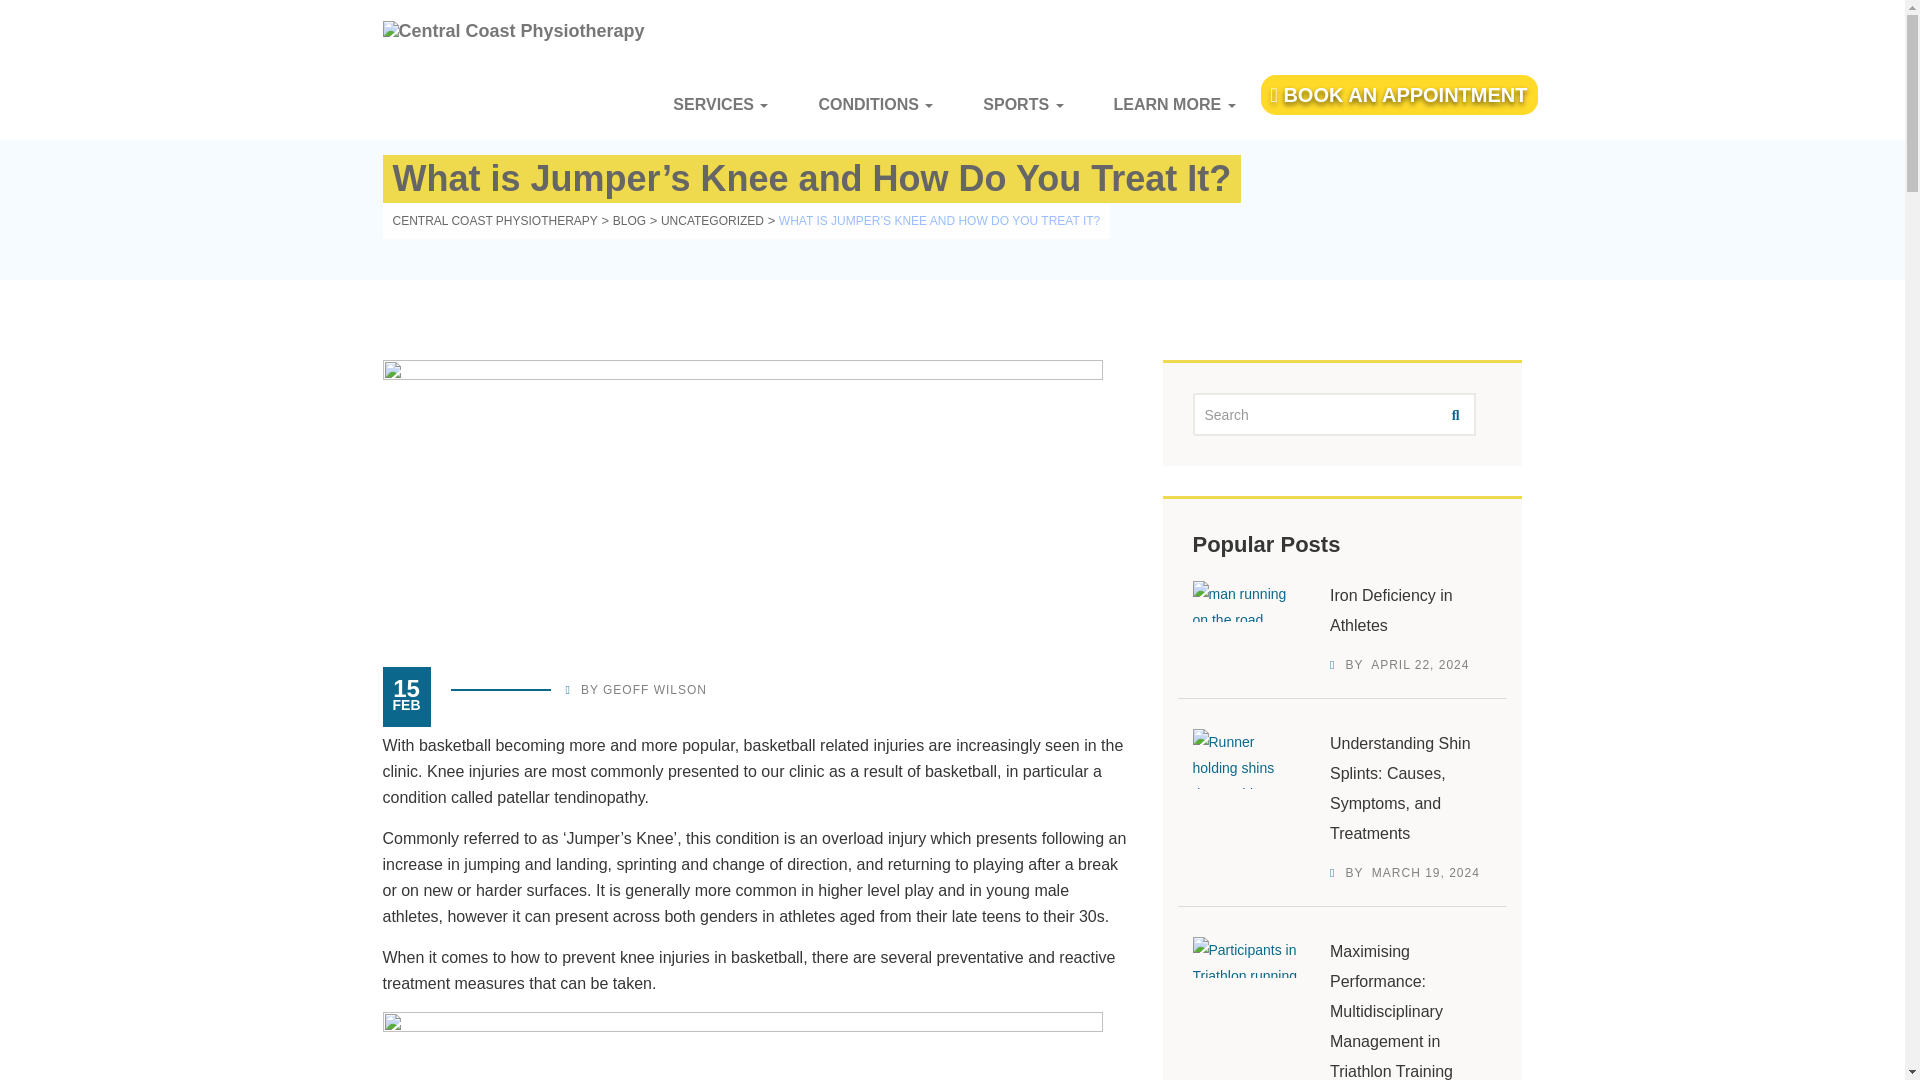  I want to click on Go to the Uncategorized Category archives., so click(712, 220).